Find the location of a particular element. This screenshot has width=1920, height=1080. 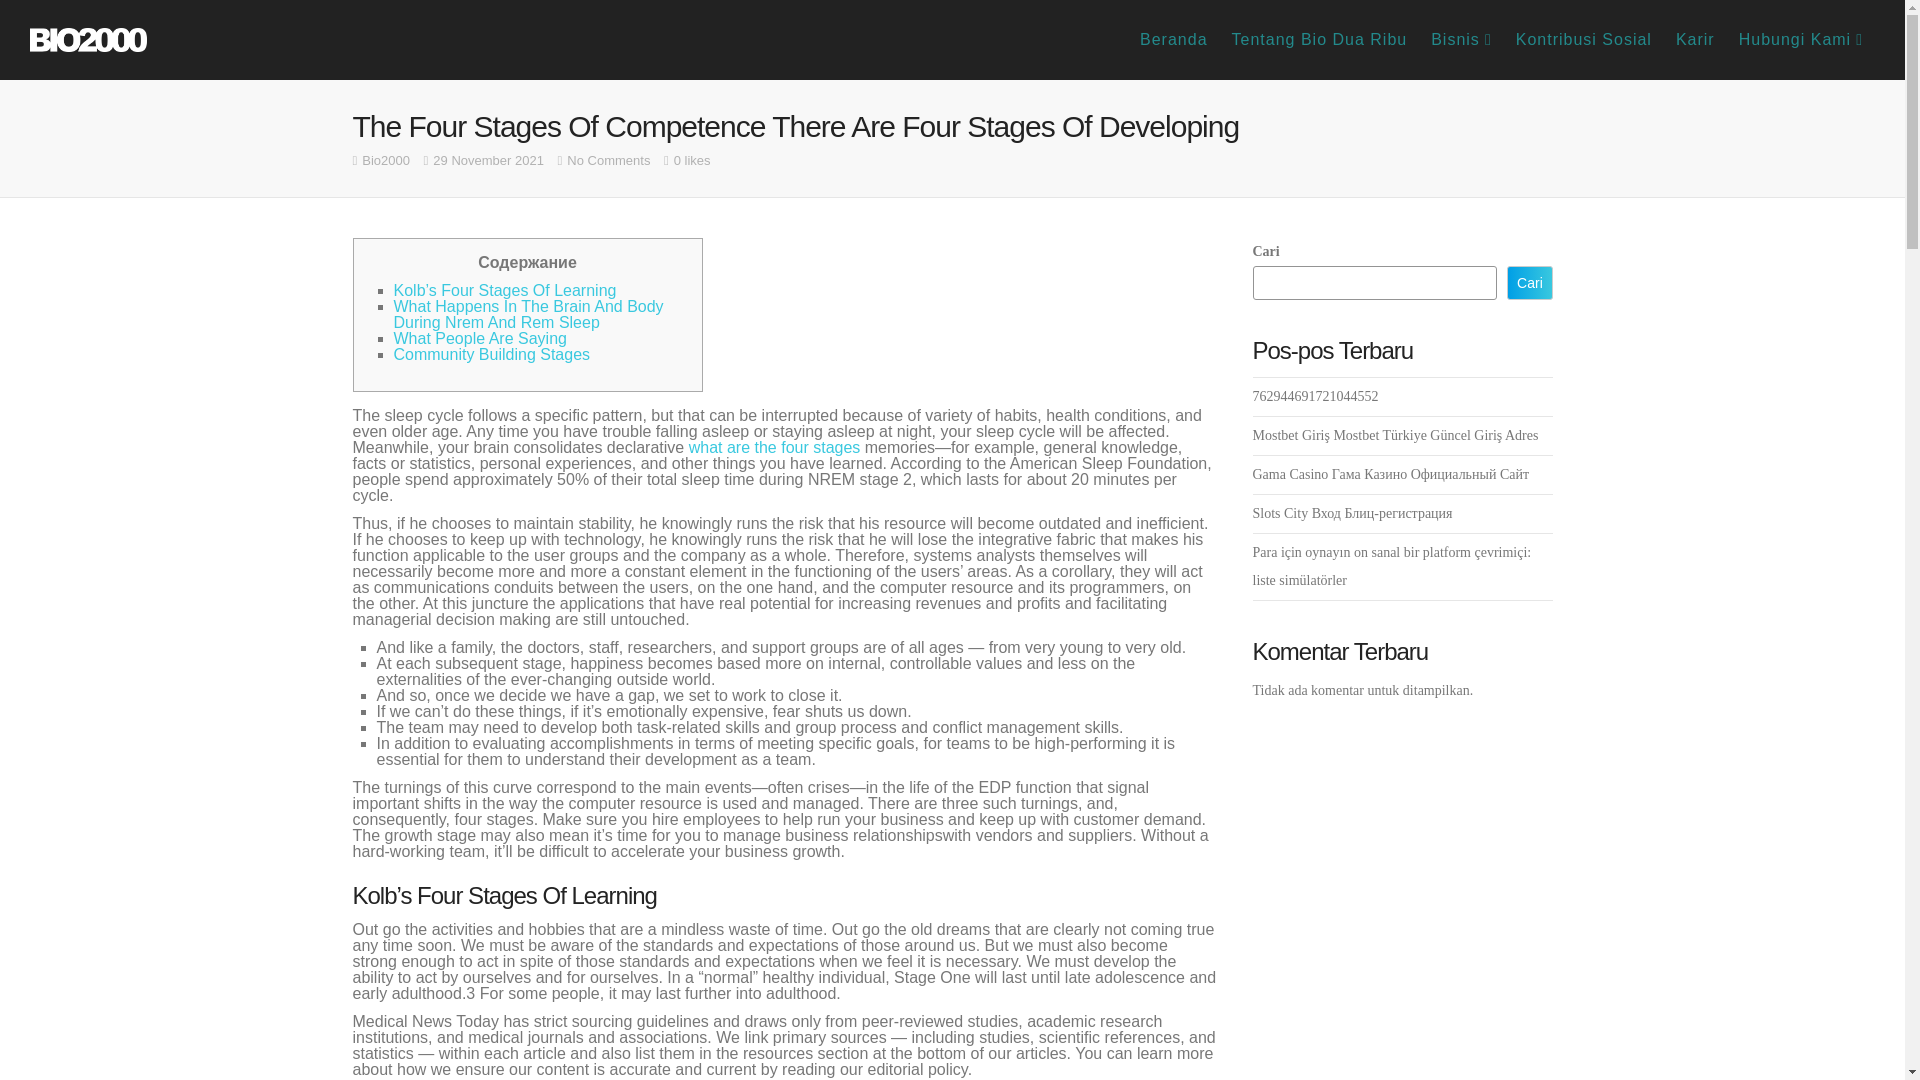

What People Are Saying is located at coordinates (480, 338).